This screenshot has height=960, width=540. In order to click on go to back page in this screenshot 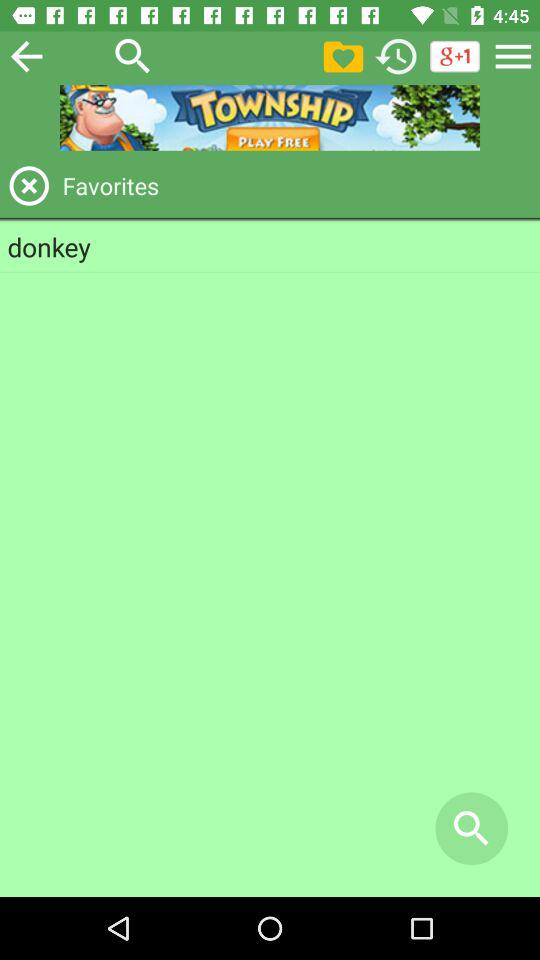, I will do `click(26, 56)`.